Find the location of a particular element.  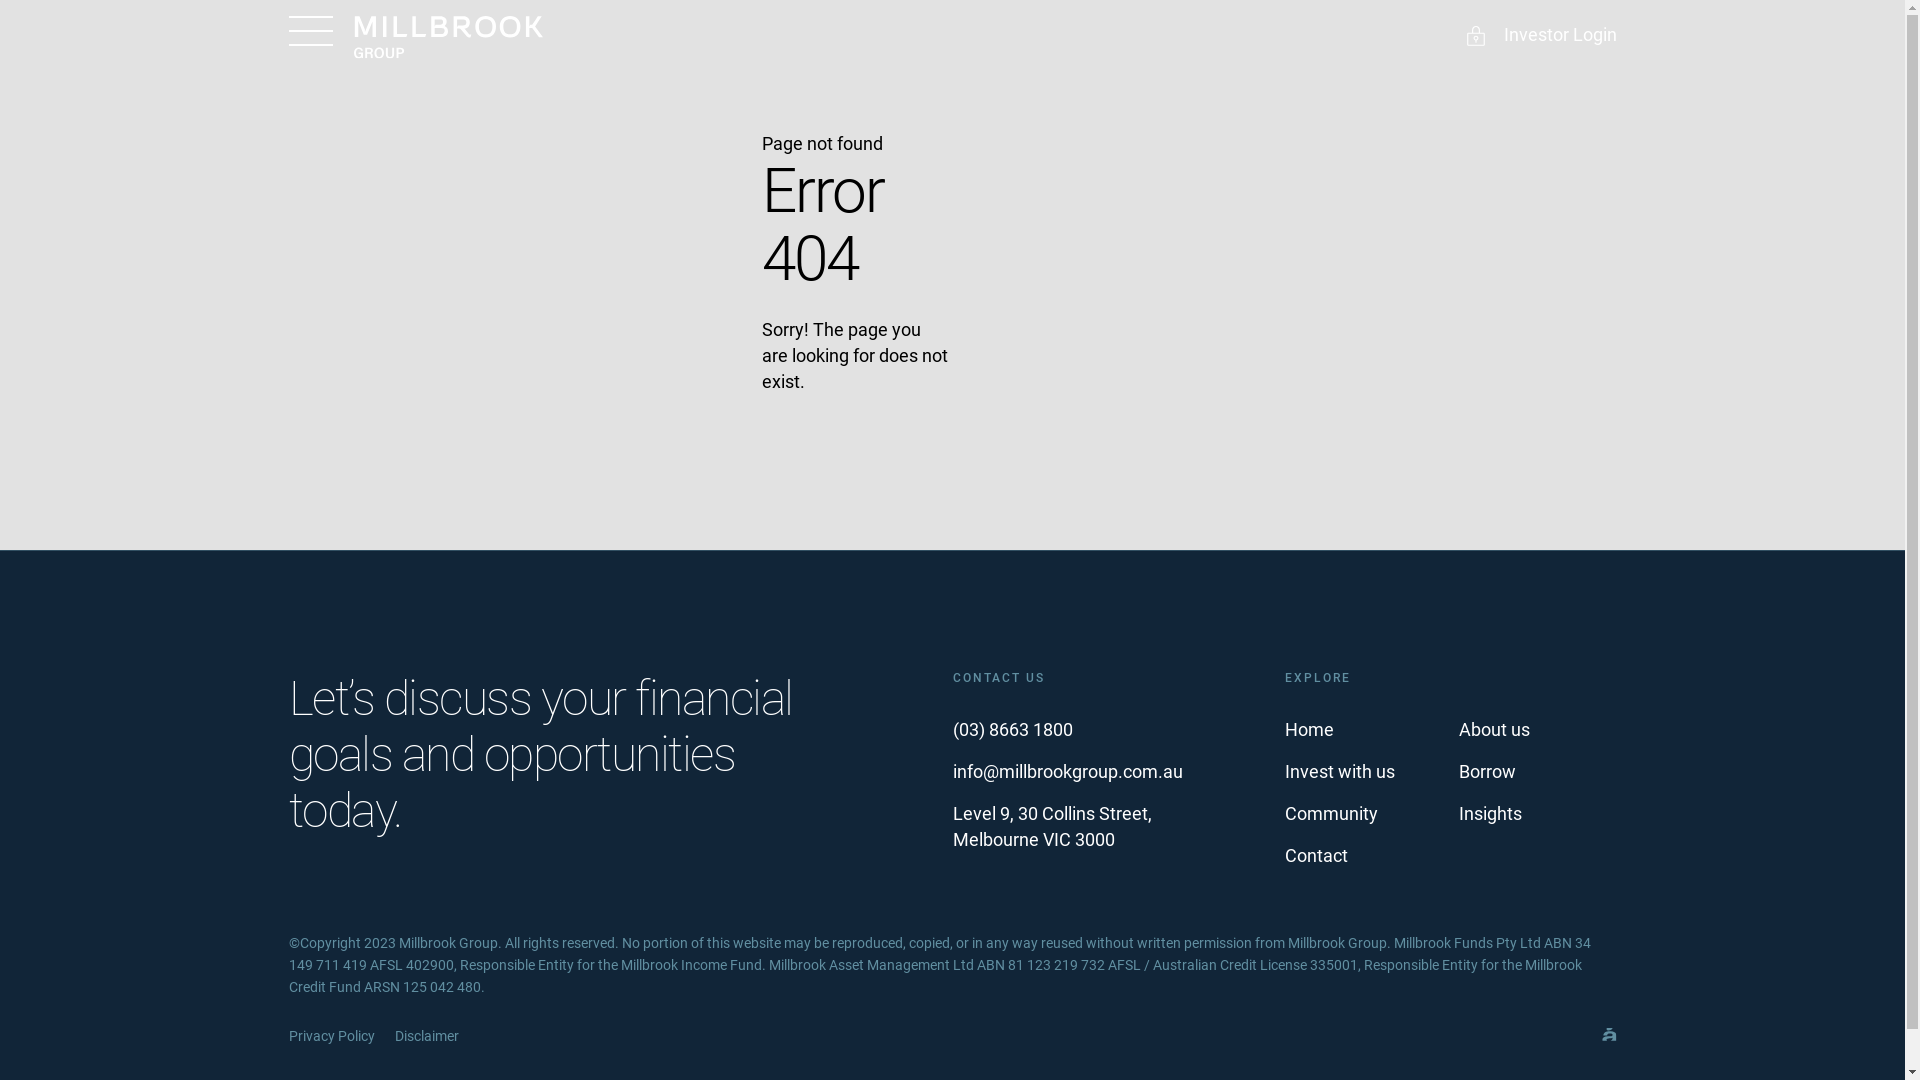

Investor Login is located at coordinates (1540, 37).